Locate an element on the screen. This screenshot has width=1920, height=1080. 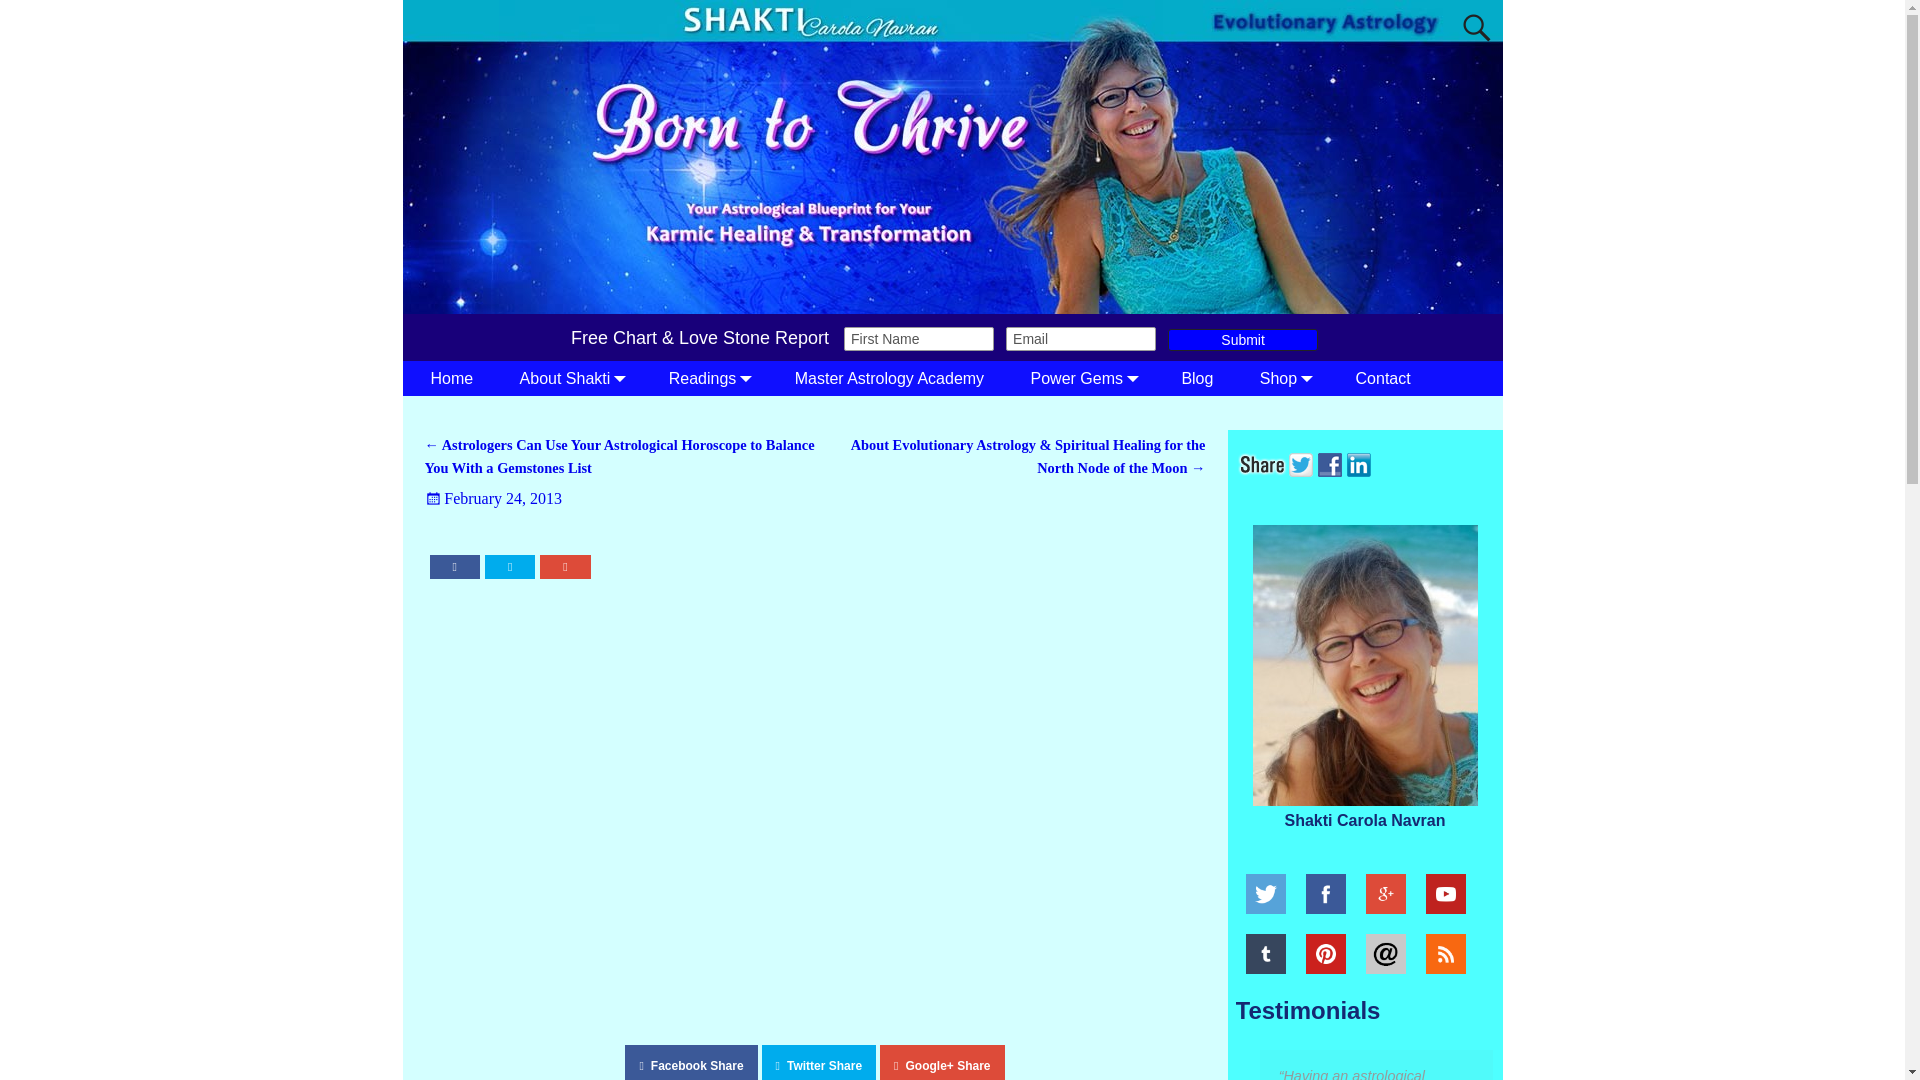
Contact is located at coordinates (1394, 378).